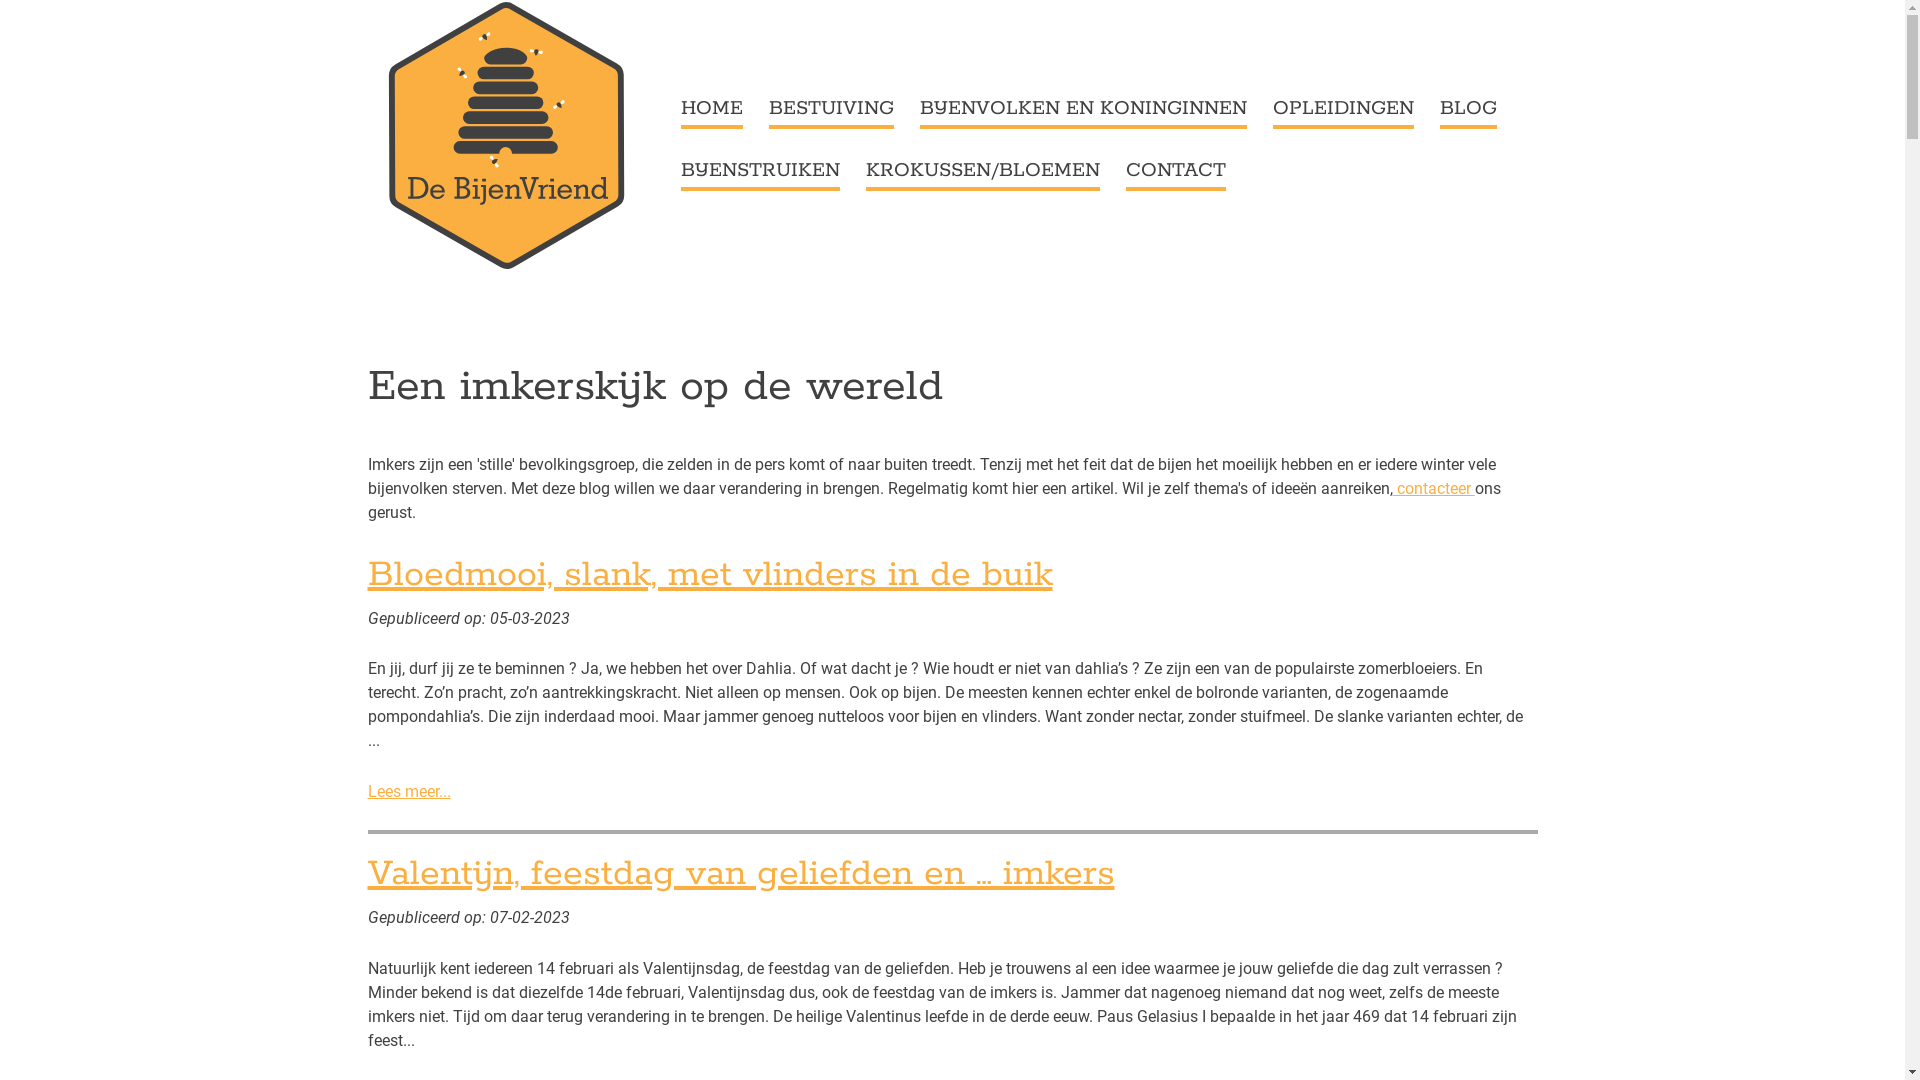 This screenshot has height=1080, width=1920. Describe the element at coordinates (1342, 111) in the screenshot. I see `OPLEIDINGEN` at that location.